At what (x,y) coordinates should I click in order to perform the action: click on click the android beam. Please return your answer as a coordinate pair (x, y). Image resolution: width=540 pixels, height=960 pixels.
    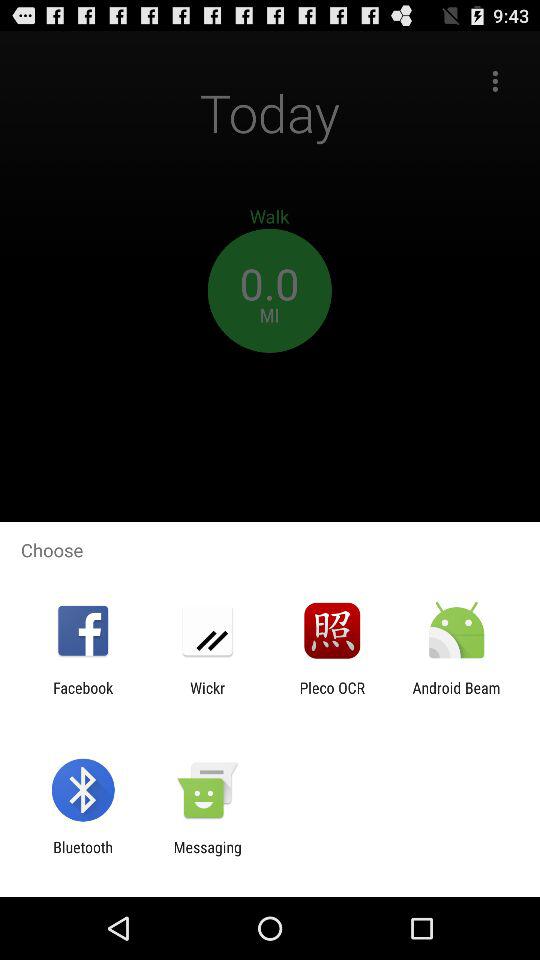
    Looking at the image, I should click on (456, 696).